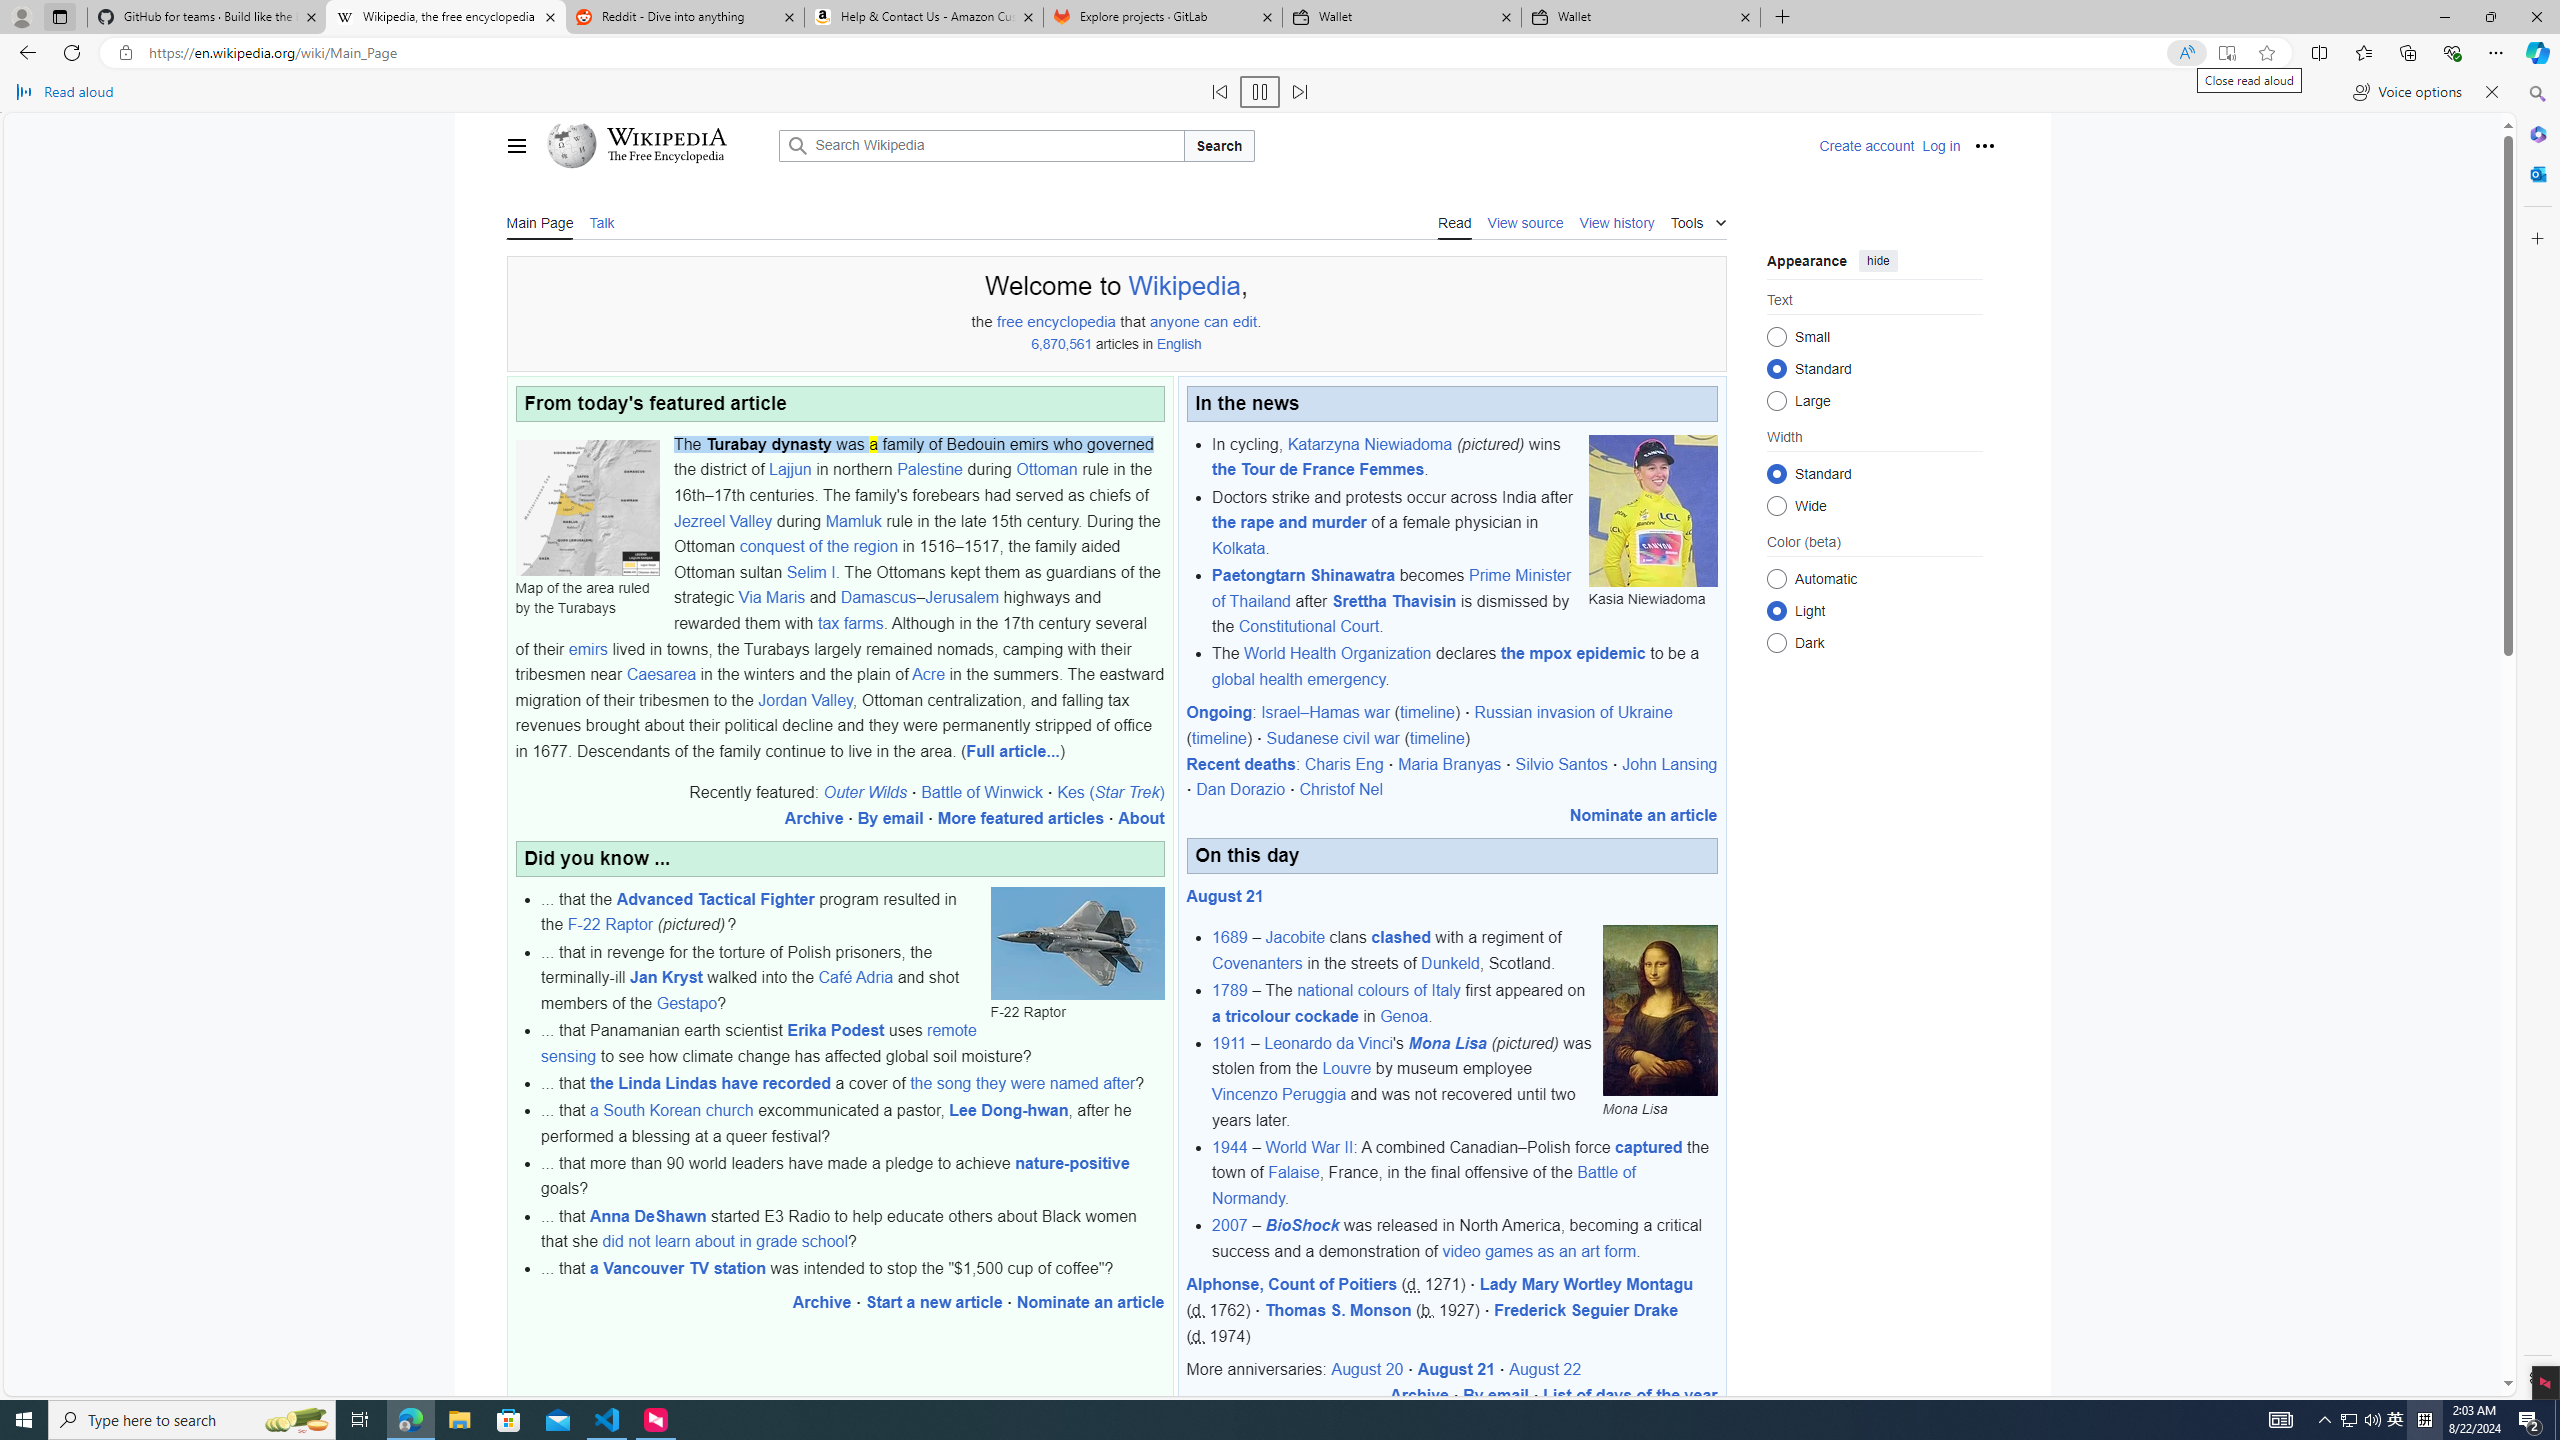  I want to click on Kasia Niewiadoma, so click(1652, 510).